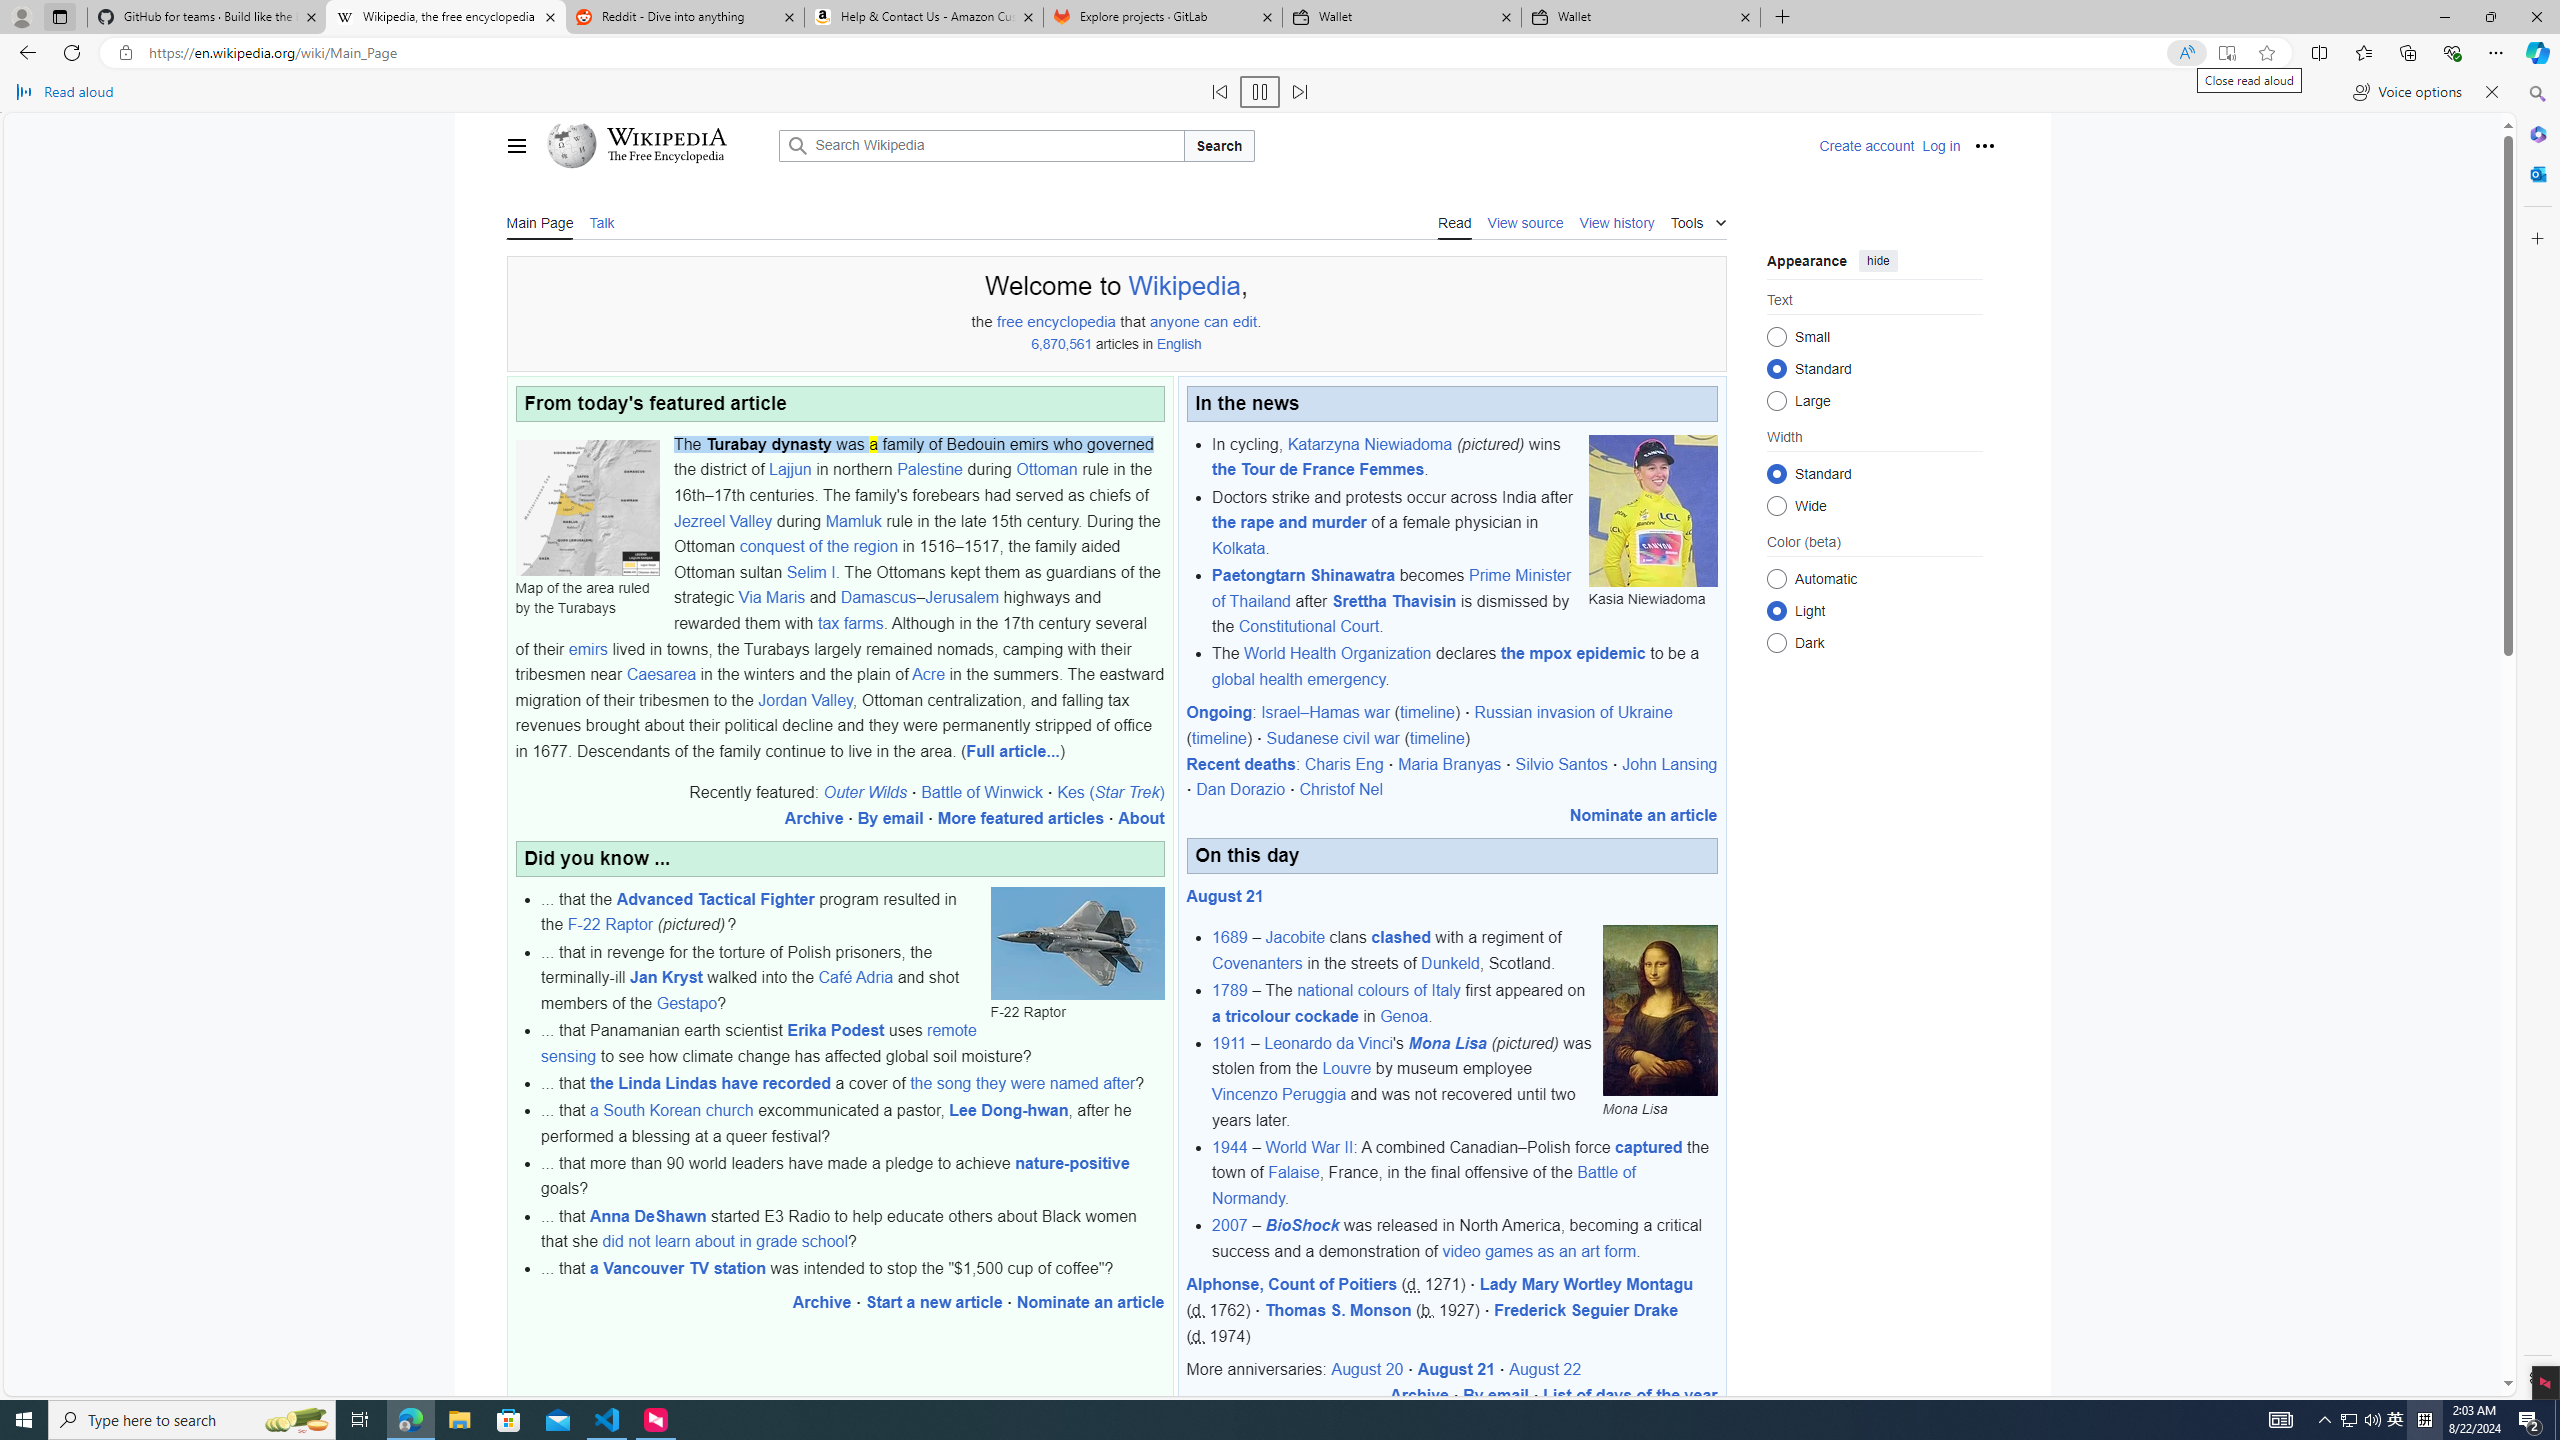  I want to click on Kasia Niewiadoma, so click(1652, 510).